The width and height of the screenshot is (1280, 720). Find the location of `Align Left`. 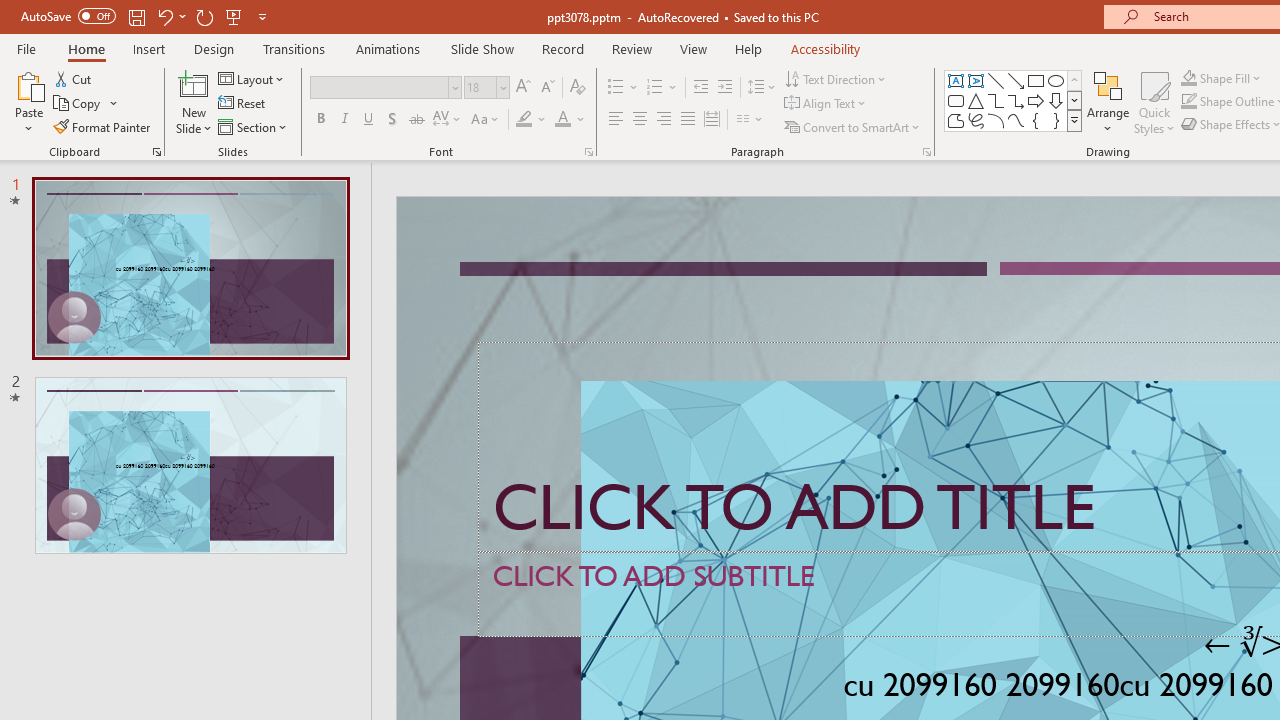

Align Left is located at coordinates (616, 120).